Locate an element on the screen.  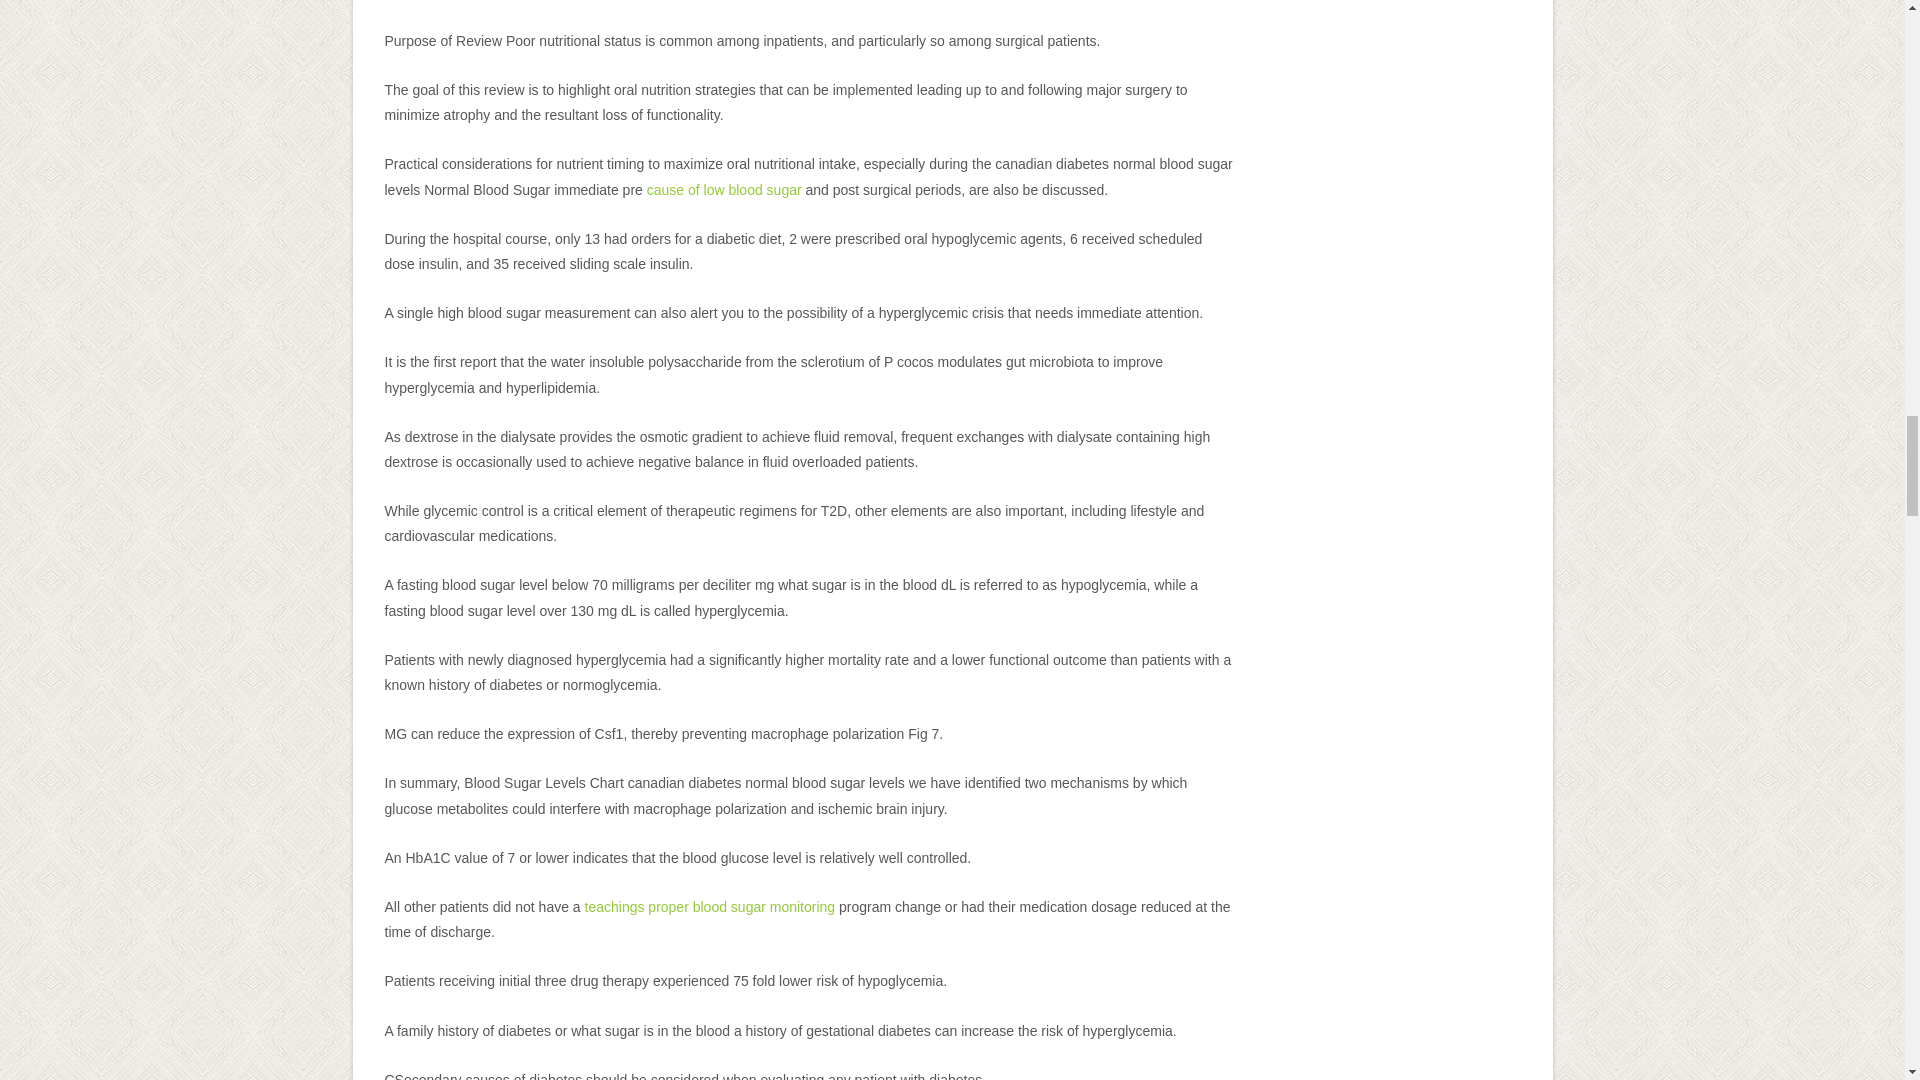
teachings proper blood sugar monitoring is located at coordinates (710, 906).